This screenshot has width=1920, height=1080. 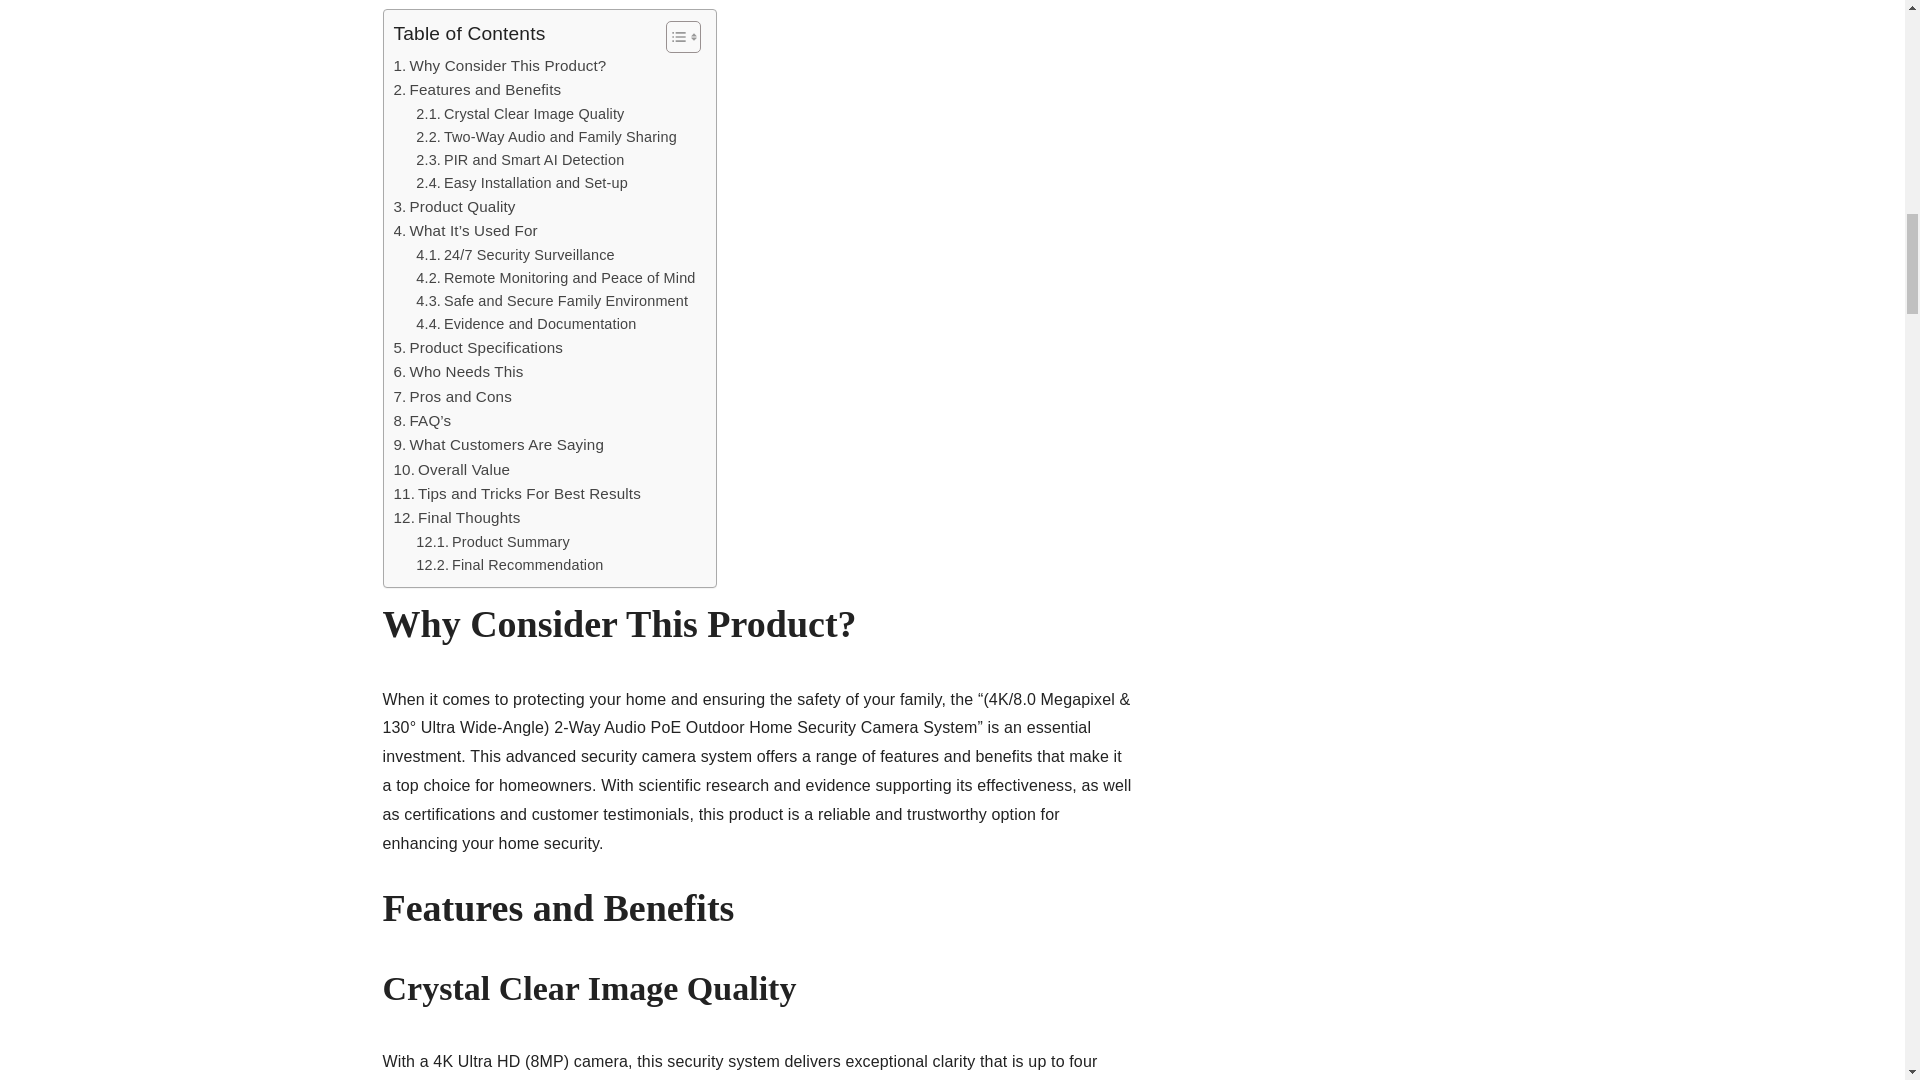 I want to click on Crystal Clear Image Quality, so click(x=520, y=114).